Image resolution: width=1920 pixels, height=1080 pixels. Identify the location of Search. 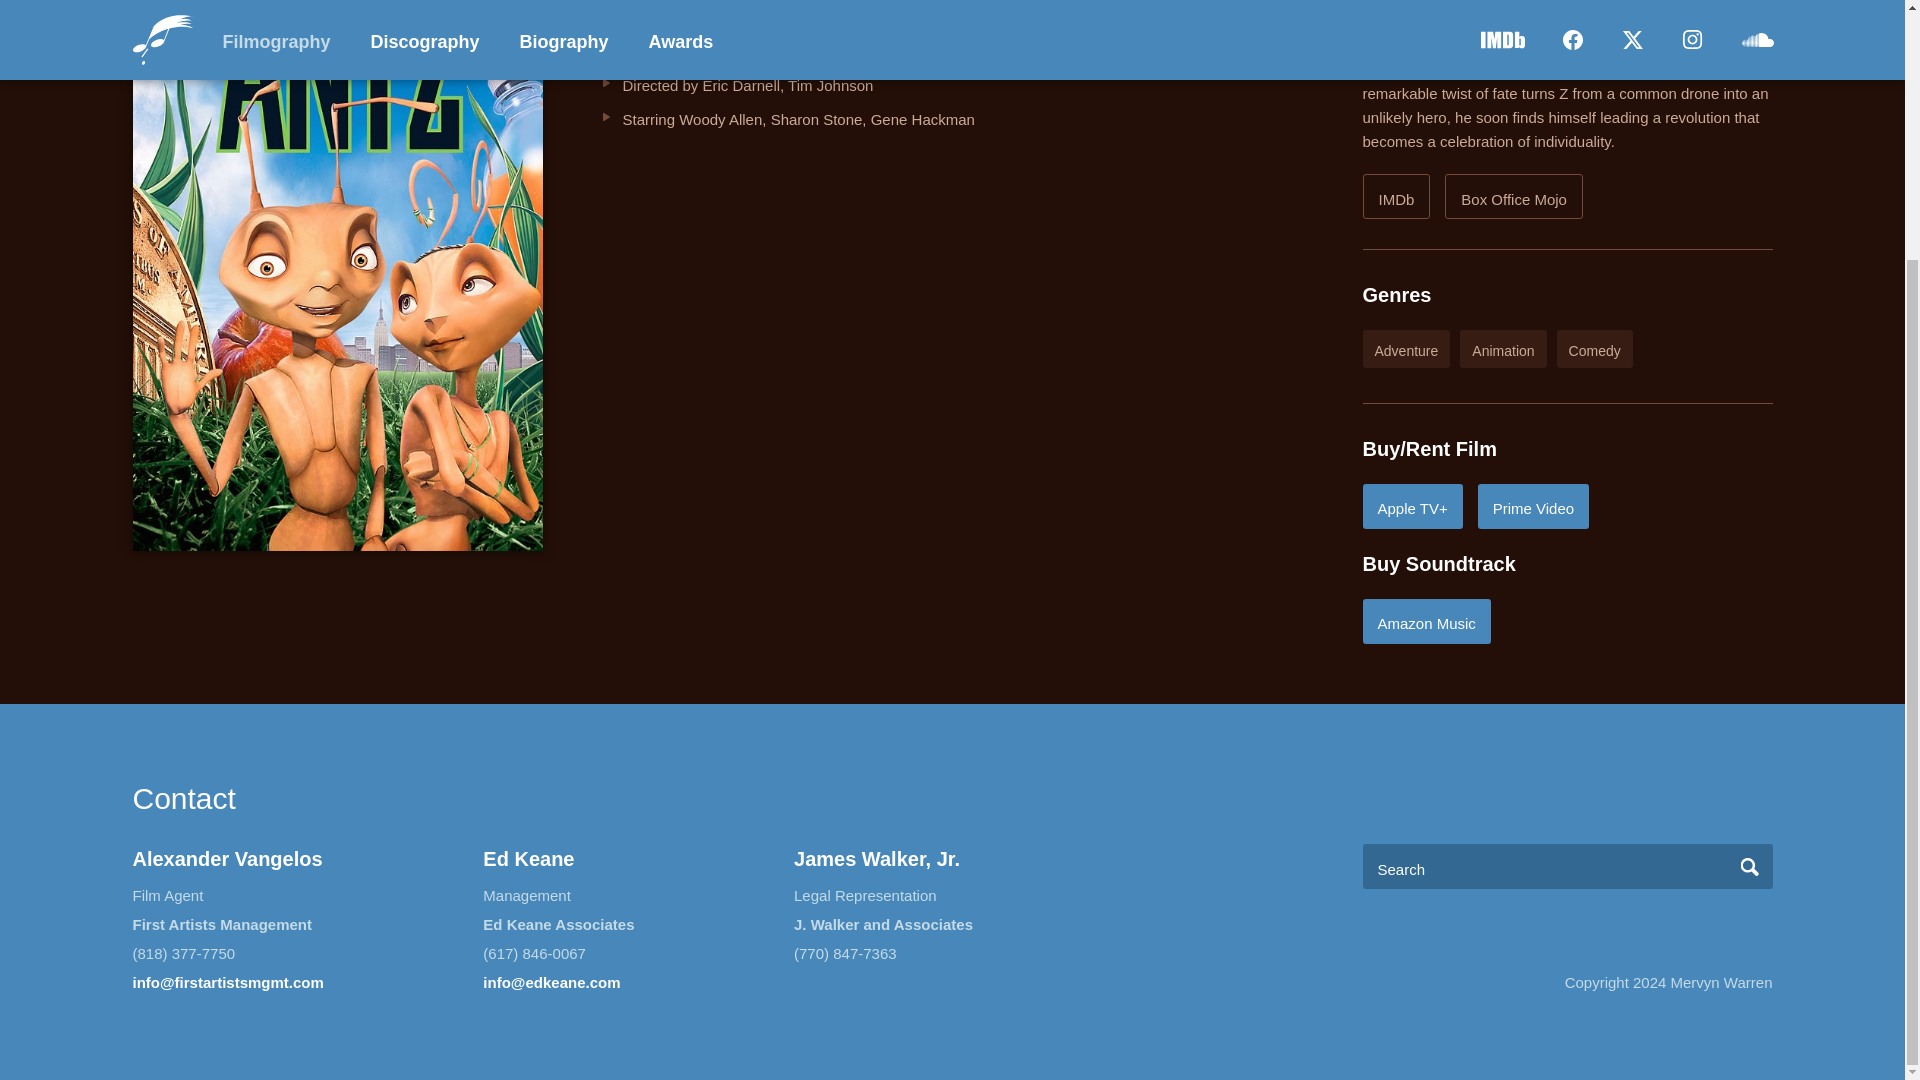
(1750, 866).